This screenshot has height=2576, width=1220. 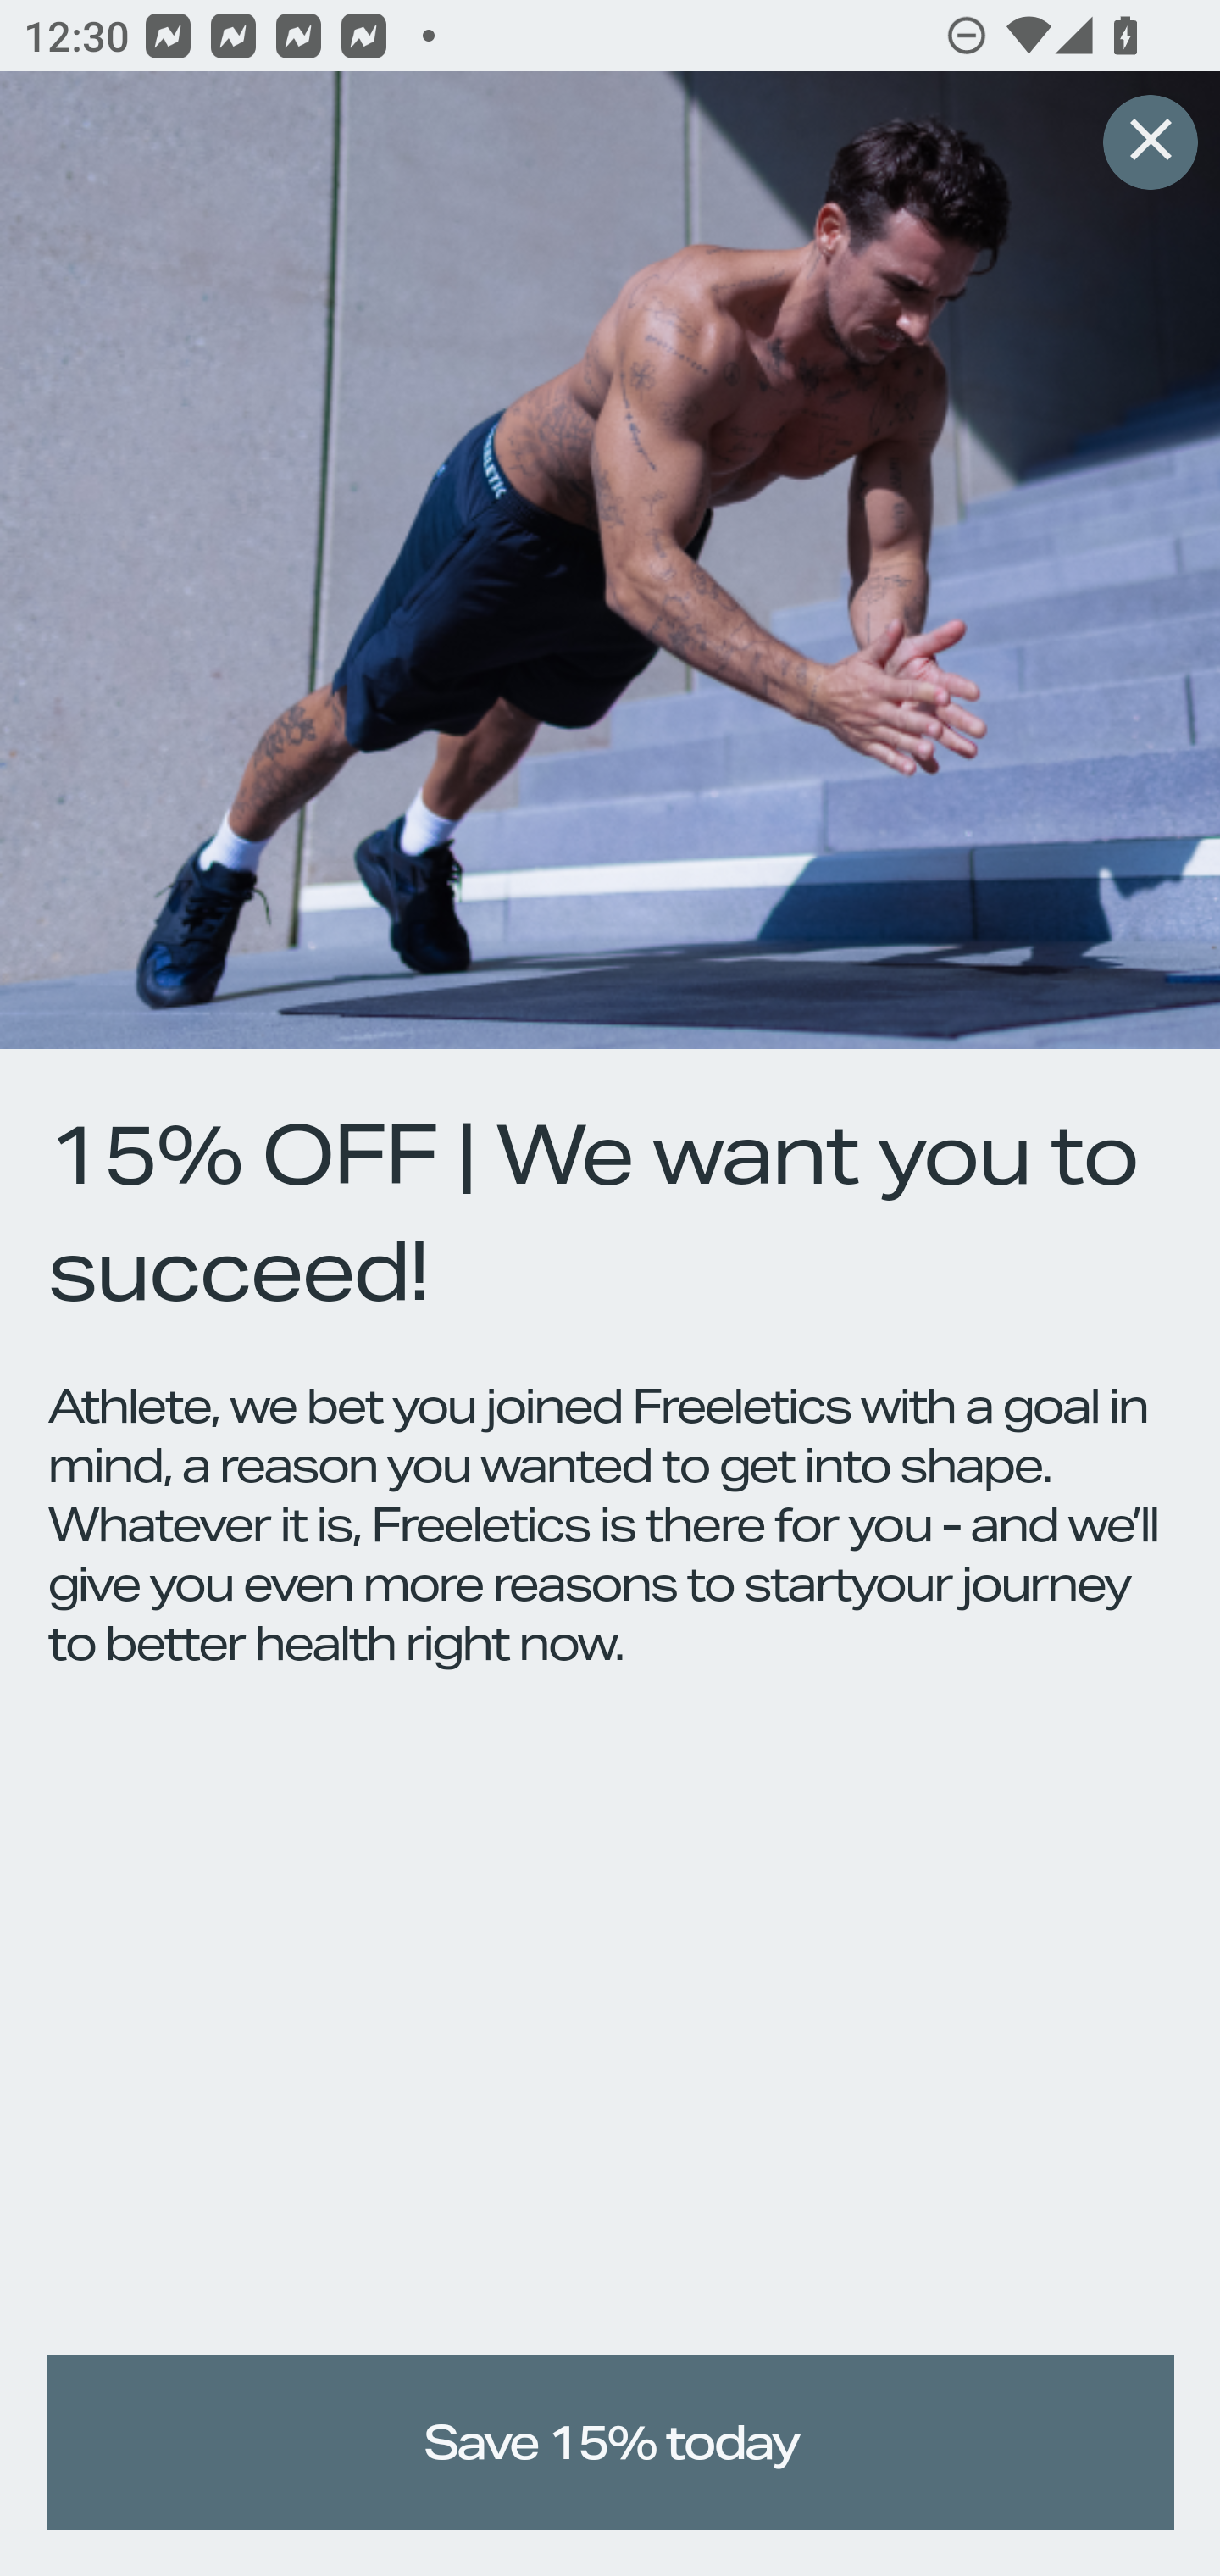 What do you see at coordinates (1150, 144) in the screenshot?
I see `# 315627333` at bounding box center [1150, 144].